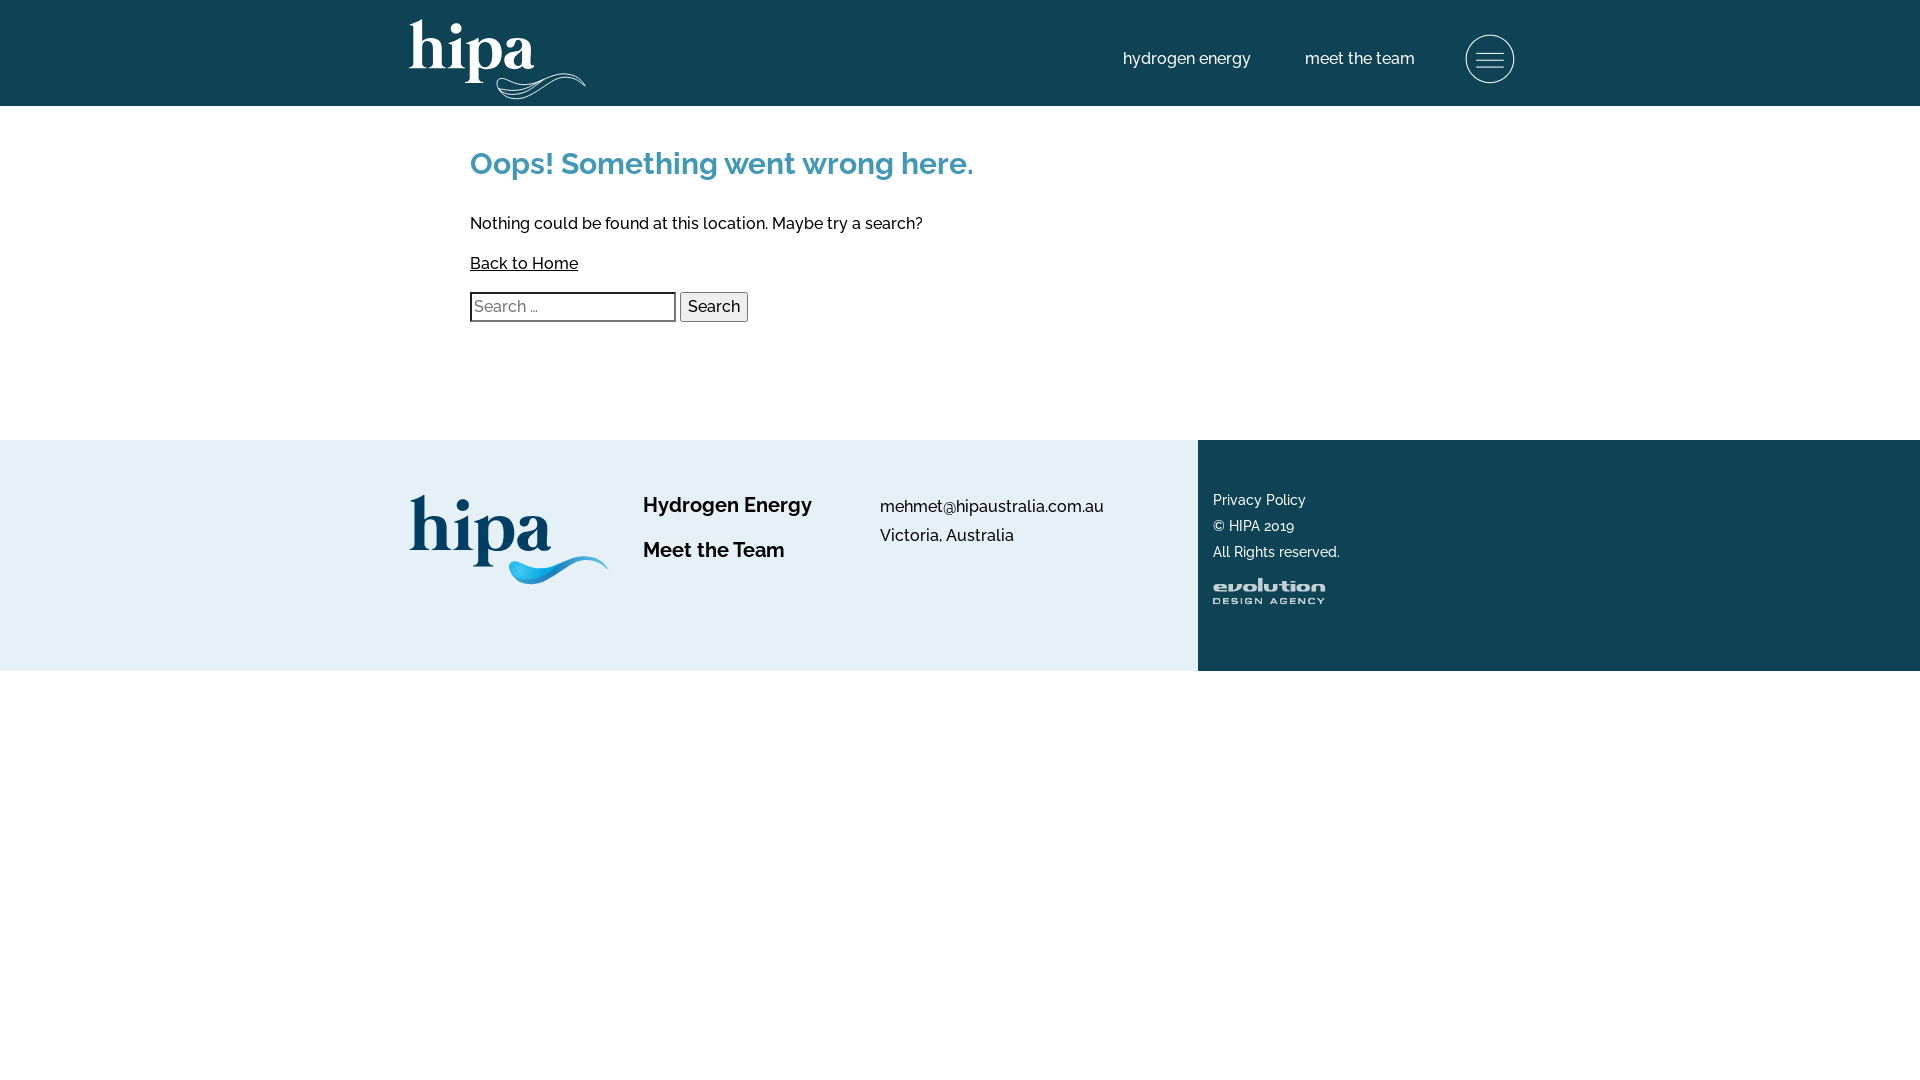 The height and width of the screenshot is (1080, 1920). What do you see at coordinates (573, 307) in the screenshot?
I see `Search for` at bounding box center [573, 307].